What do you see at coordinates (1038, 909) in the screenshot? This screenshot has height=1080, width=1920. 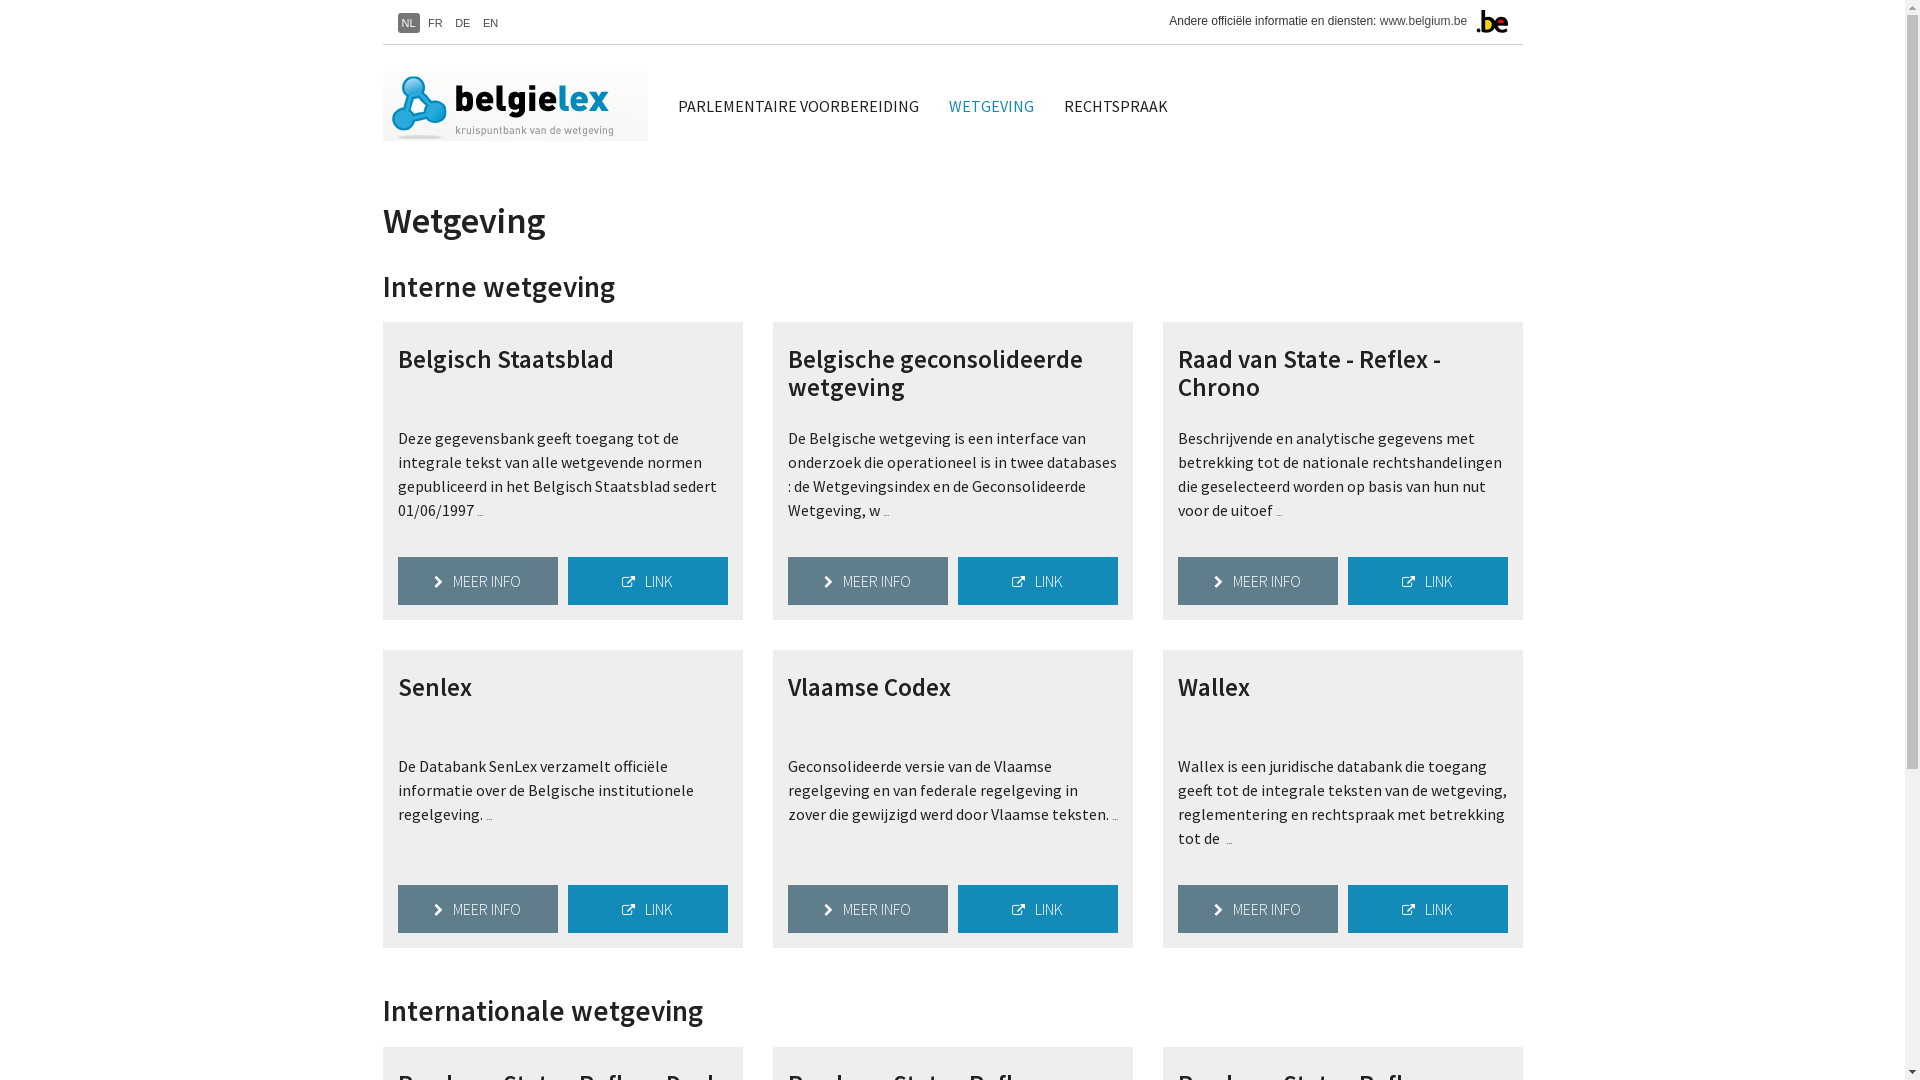 I see `LINK` at bounding box center [1038, 909].